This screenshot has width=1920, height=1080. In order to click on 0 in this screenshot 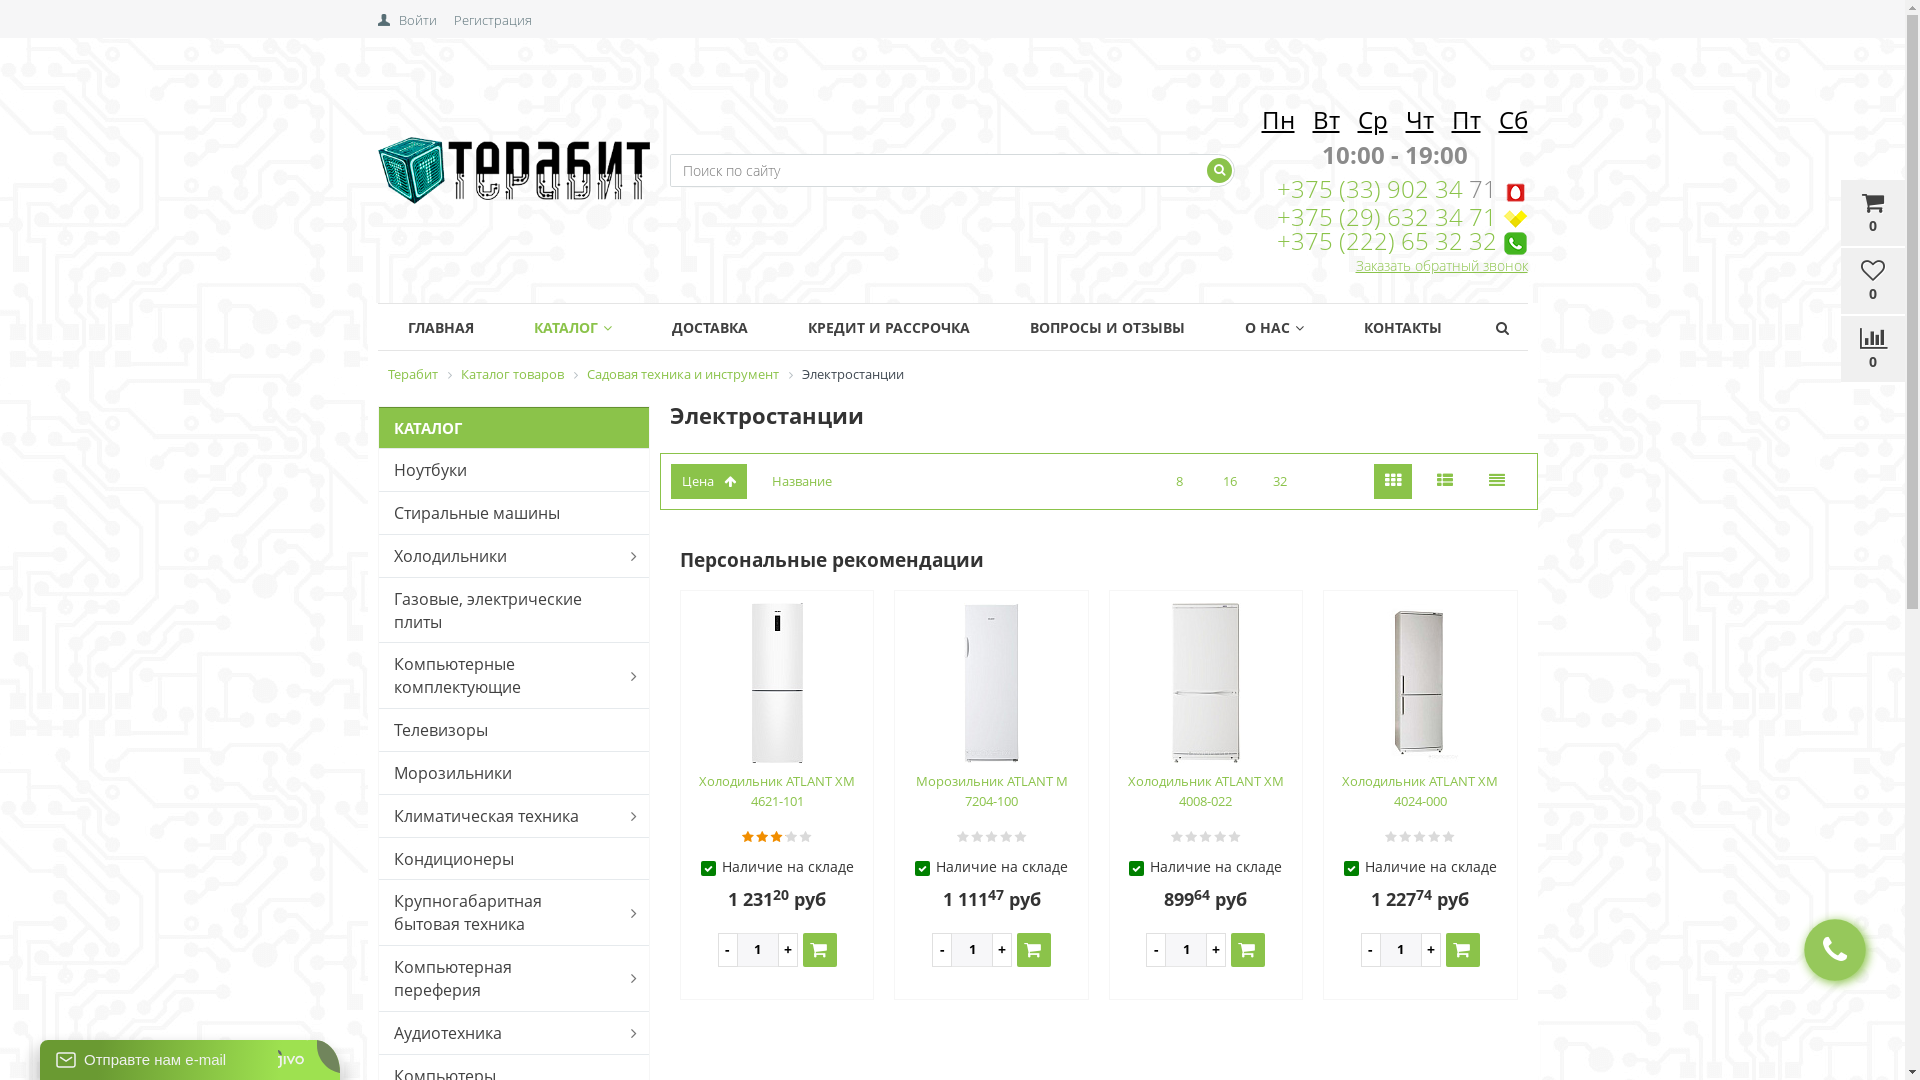, I will do `click(1873, 214)`.